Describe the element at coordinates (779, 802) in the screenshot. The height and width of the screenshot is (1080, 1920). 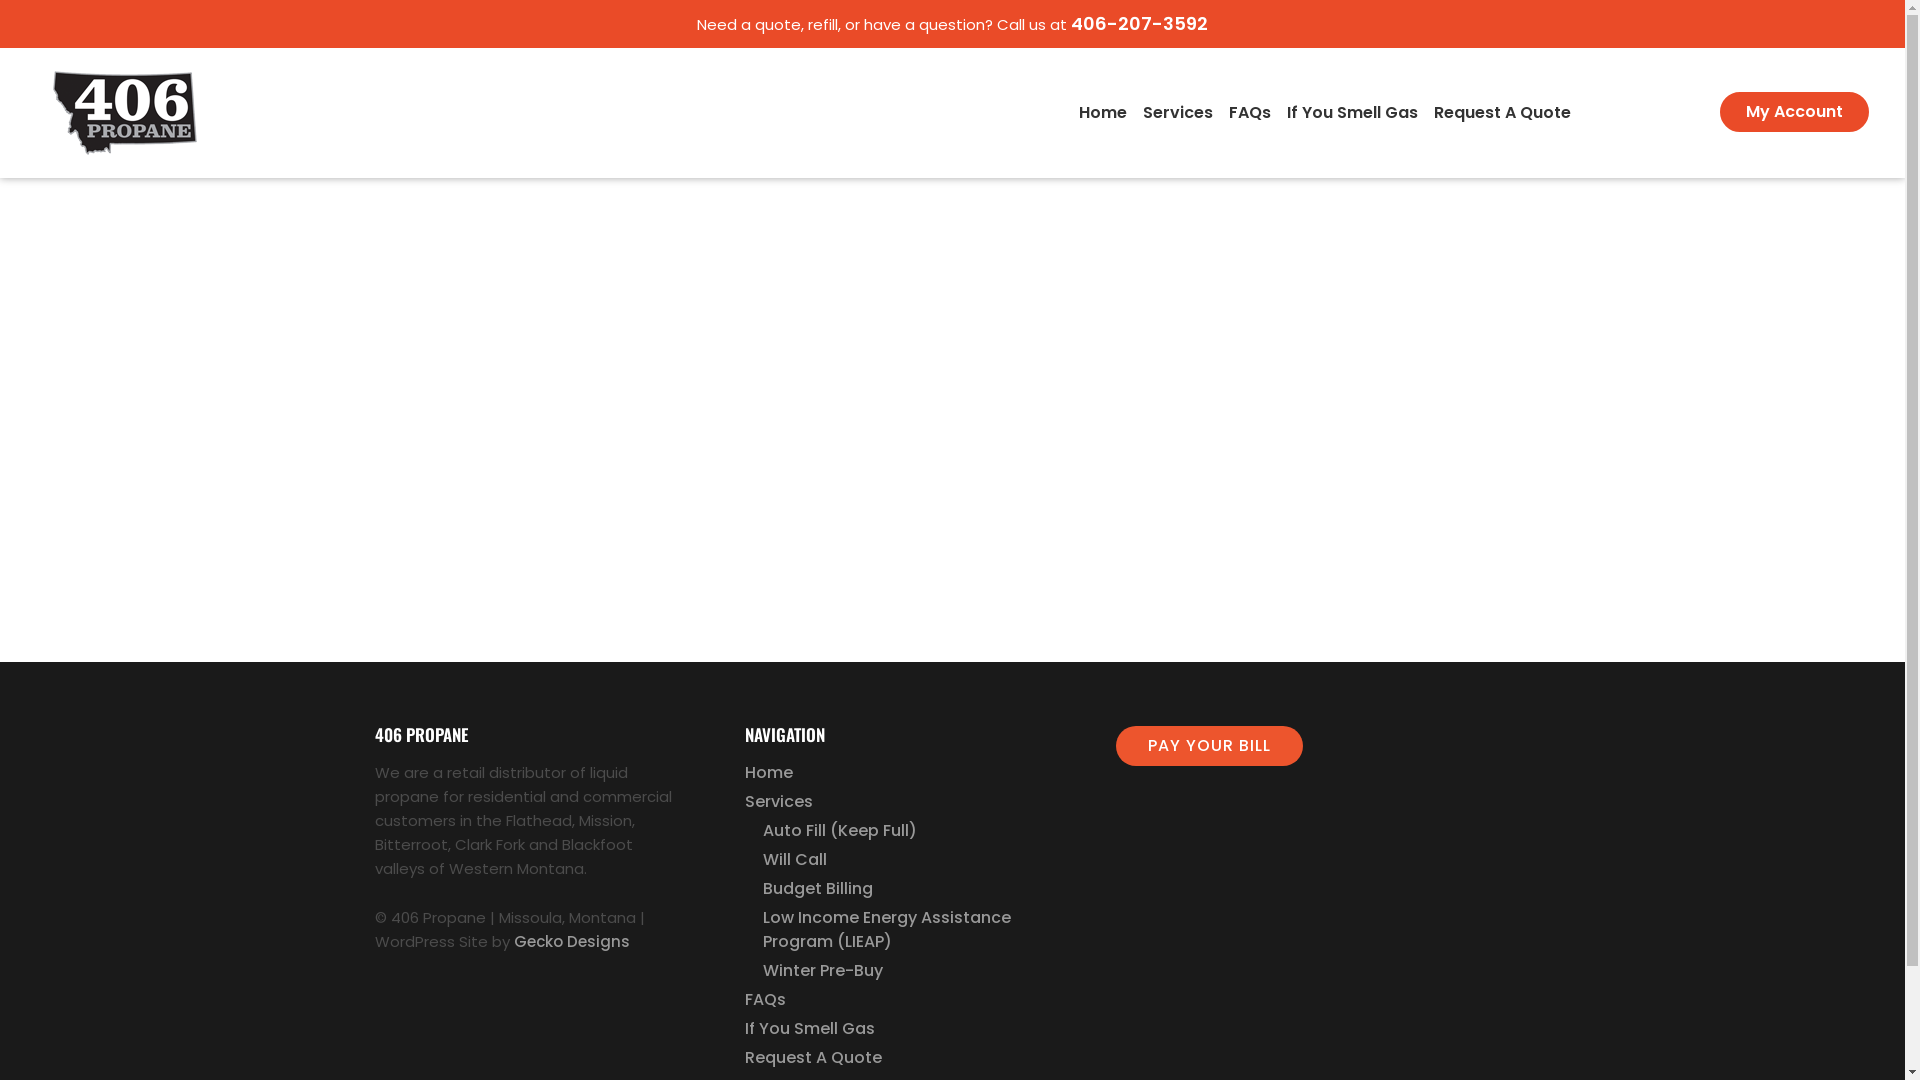
I see `Services` at that location.